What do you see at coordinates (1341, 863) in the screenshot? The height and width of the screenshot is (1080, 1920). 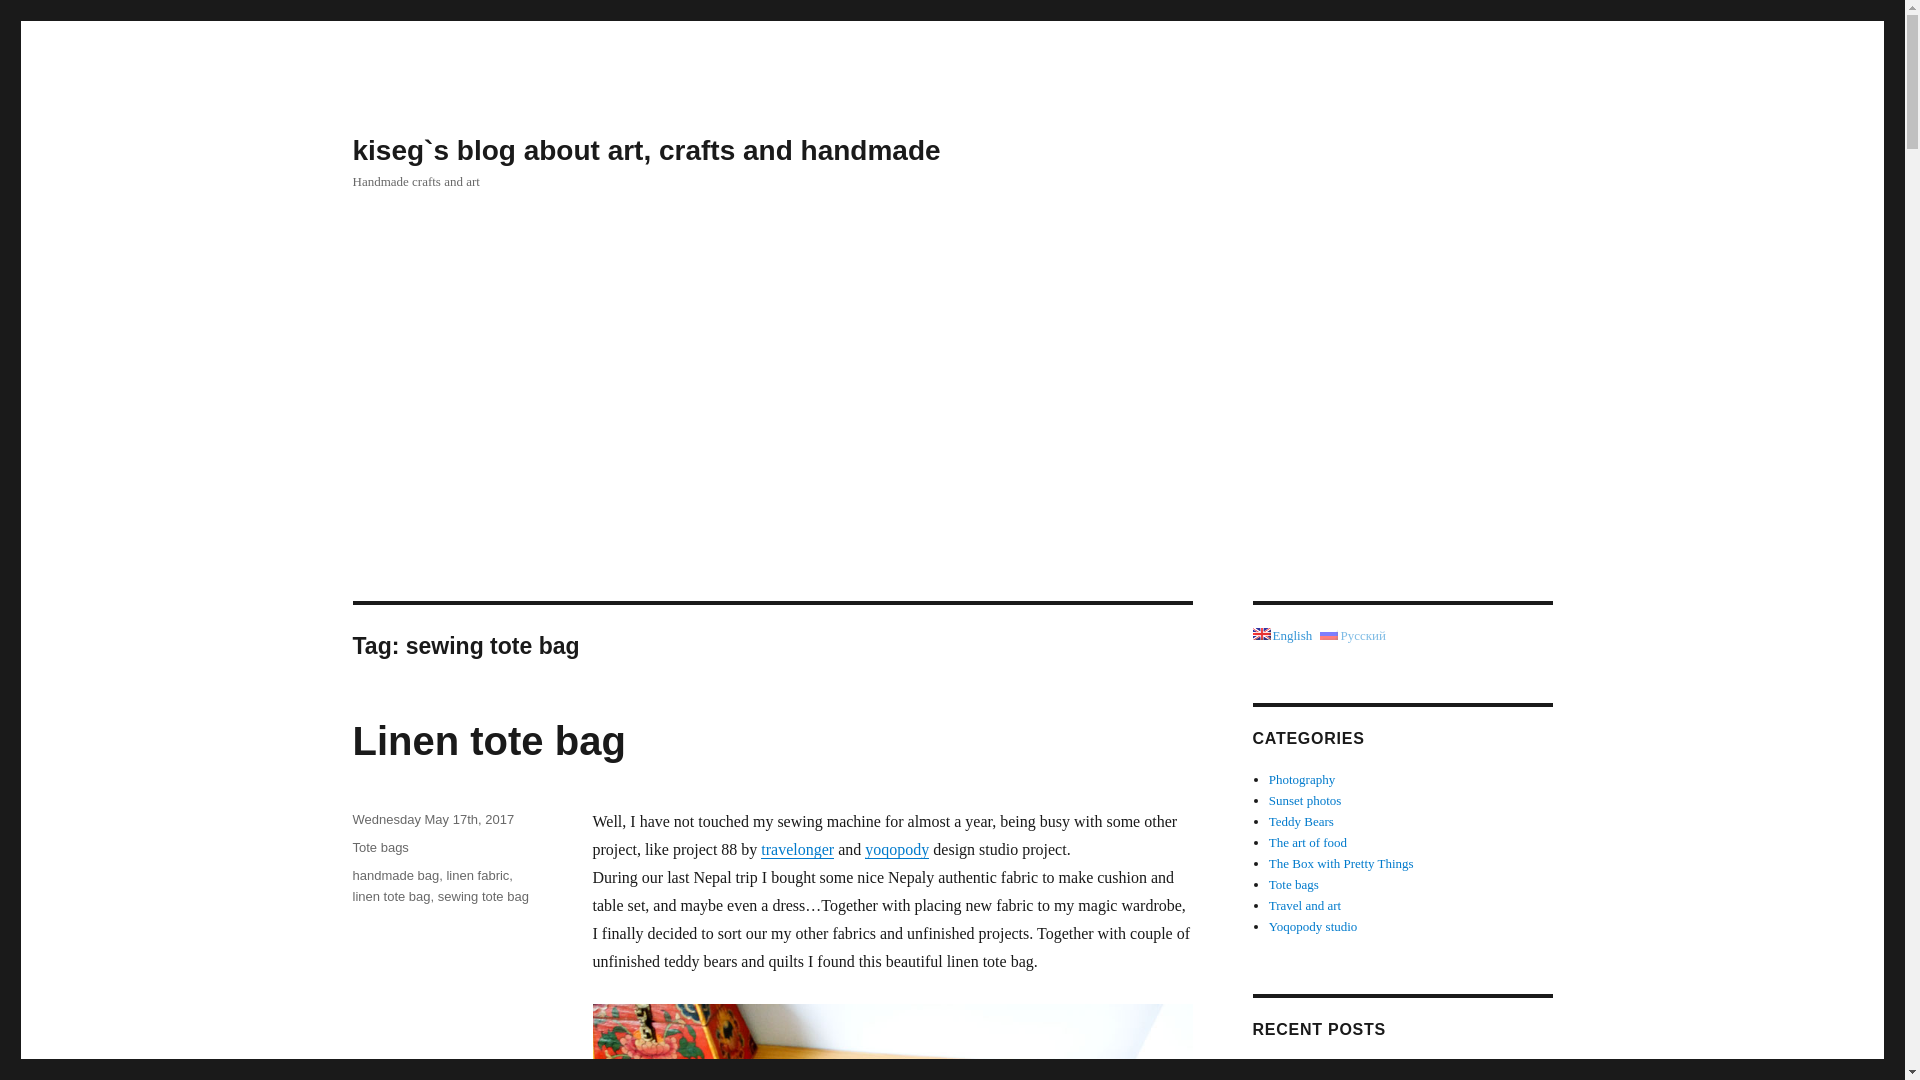 I see `The Box with Pretty Things` at bounding box center [1341, 863].